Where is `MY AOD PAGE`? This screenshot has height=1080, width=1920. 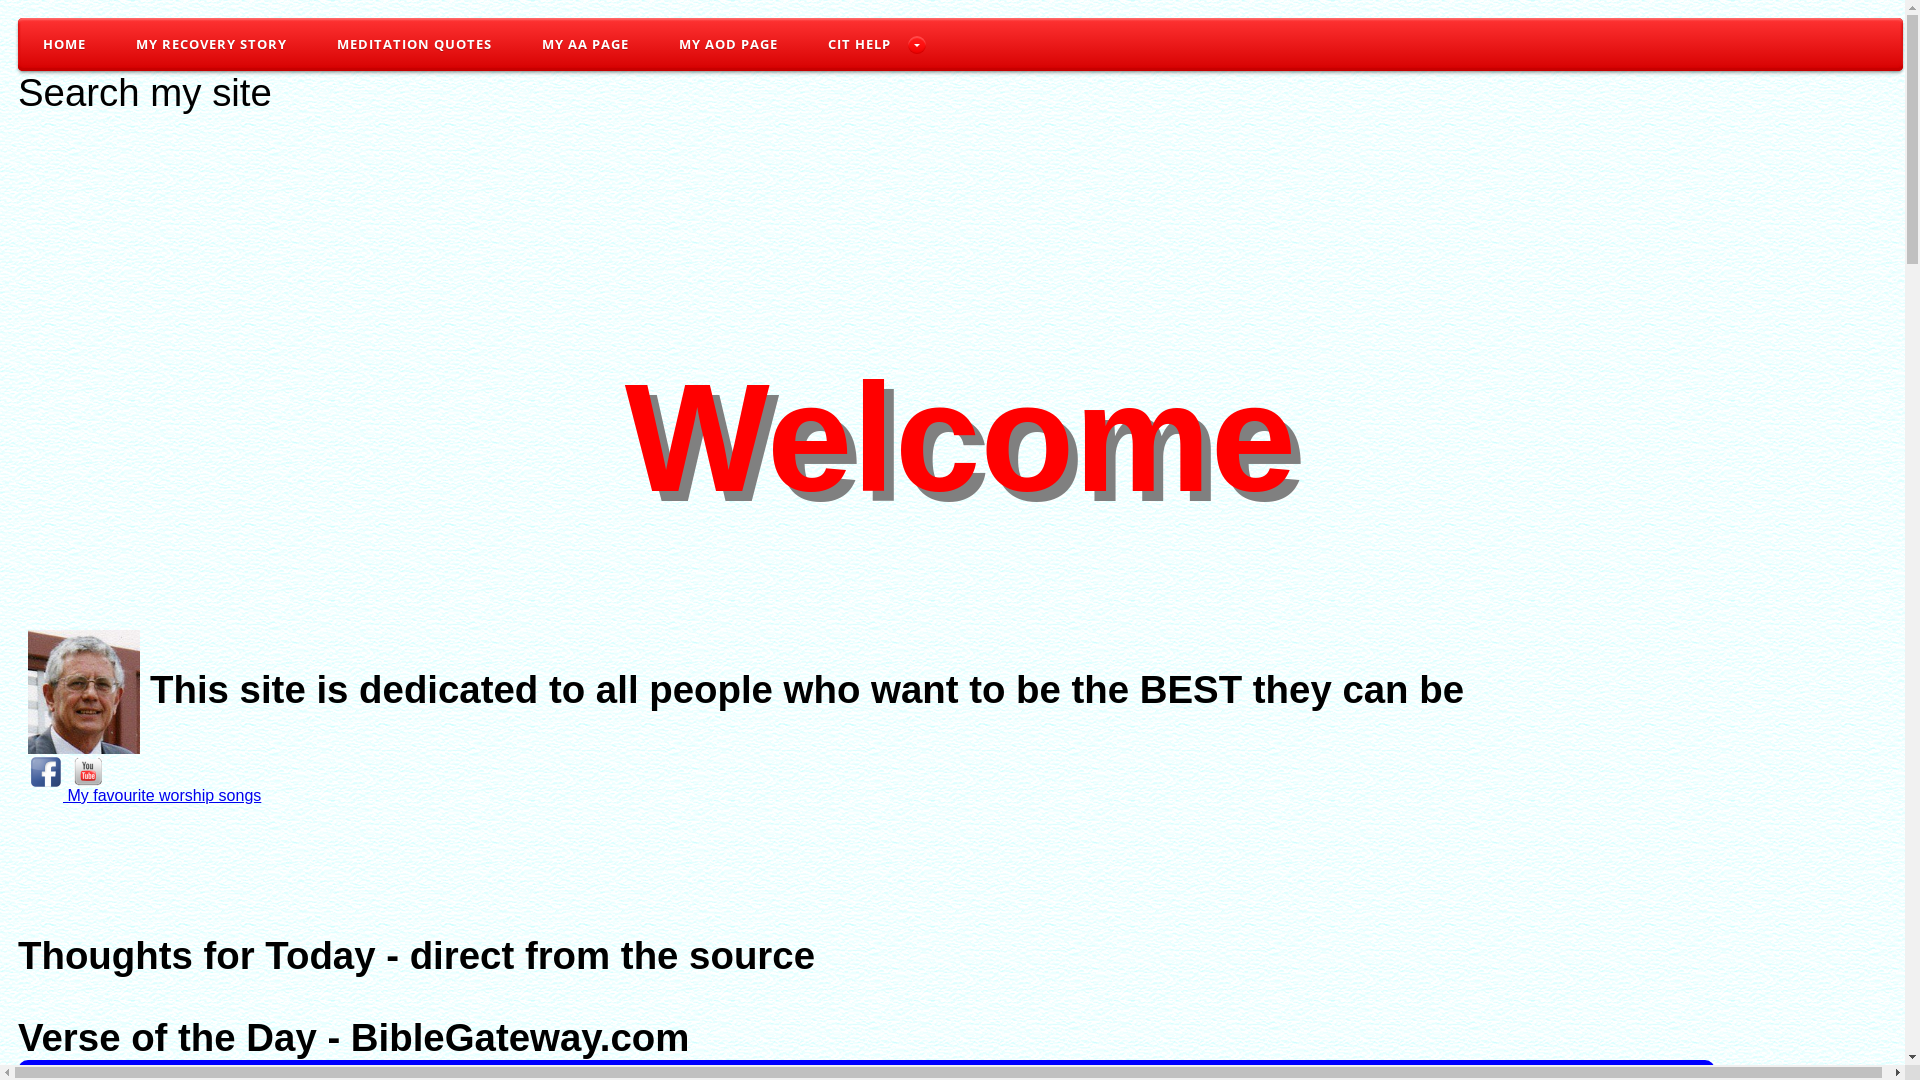
MY AOD PAGE is located at coordinates (728, 44).